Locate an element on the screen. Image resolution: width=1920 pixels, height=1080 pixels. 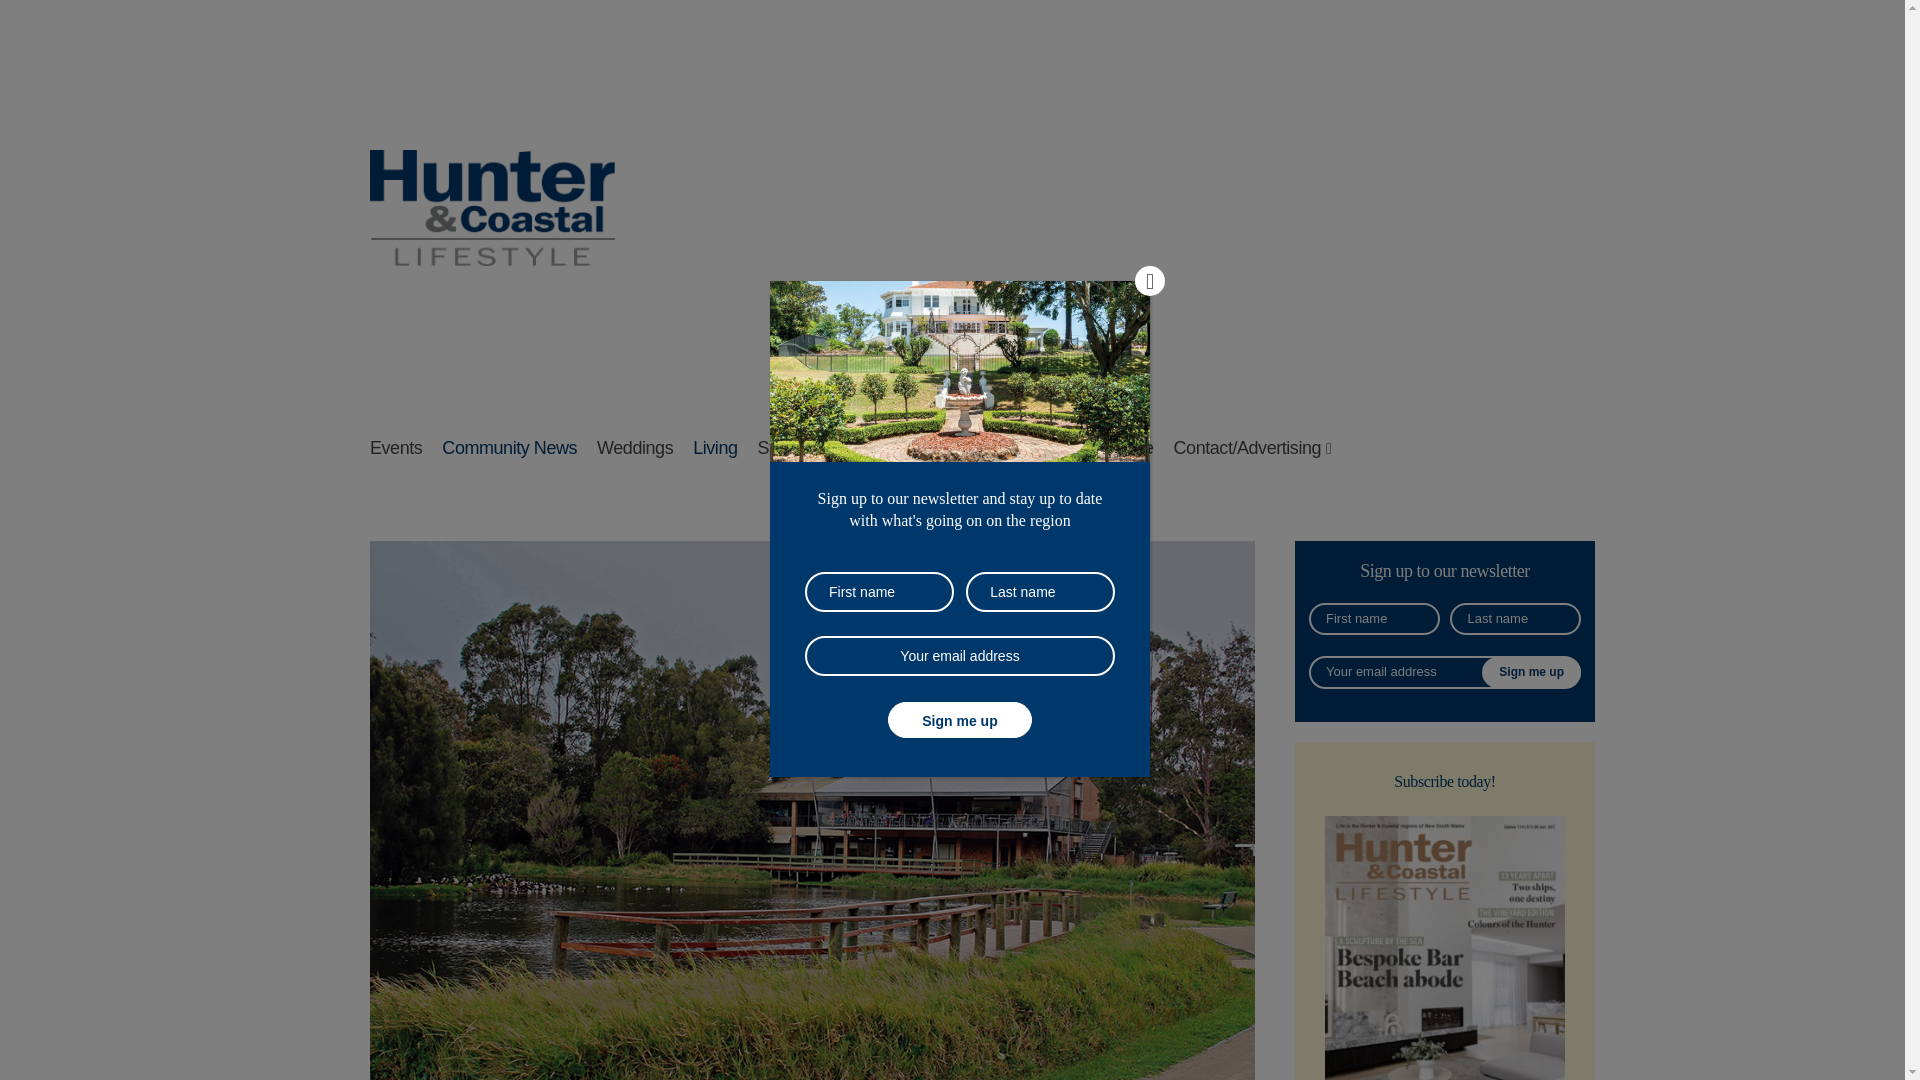
Sign me up is located at coordinates (960, 720).